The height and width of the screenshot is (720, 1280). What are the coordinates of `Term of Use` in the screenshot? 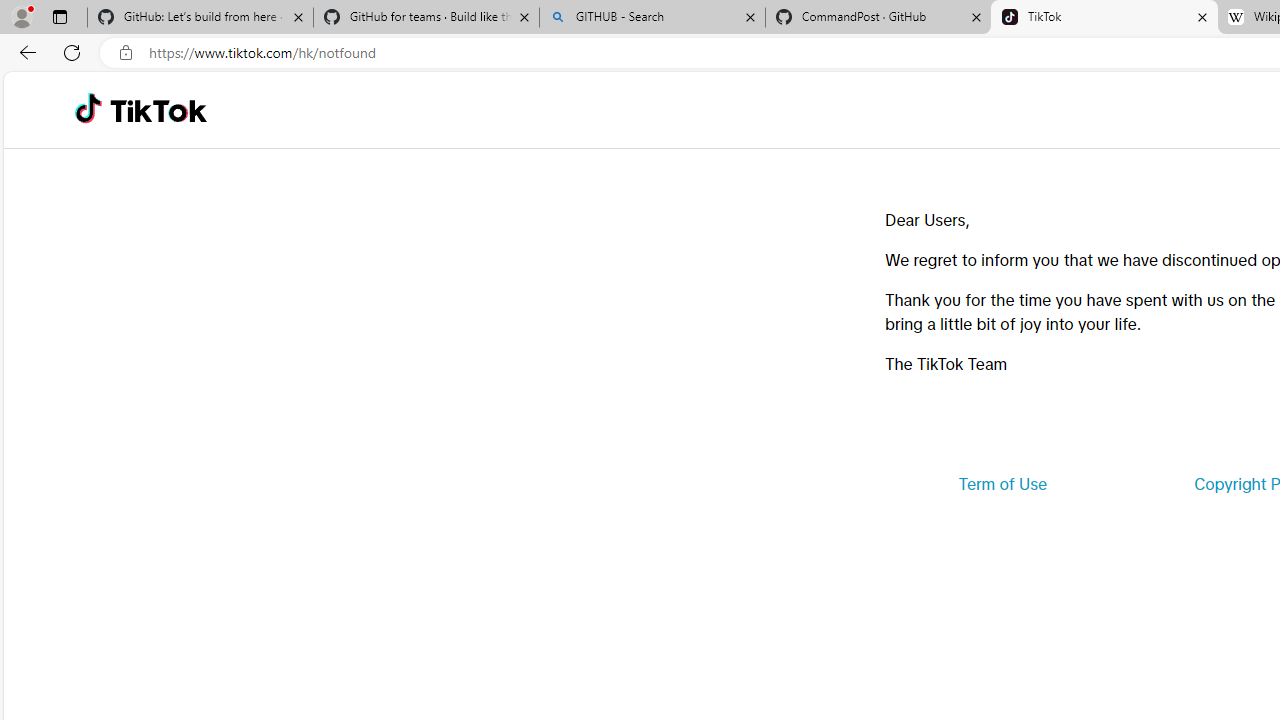 It's located at (1002, 484).